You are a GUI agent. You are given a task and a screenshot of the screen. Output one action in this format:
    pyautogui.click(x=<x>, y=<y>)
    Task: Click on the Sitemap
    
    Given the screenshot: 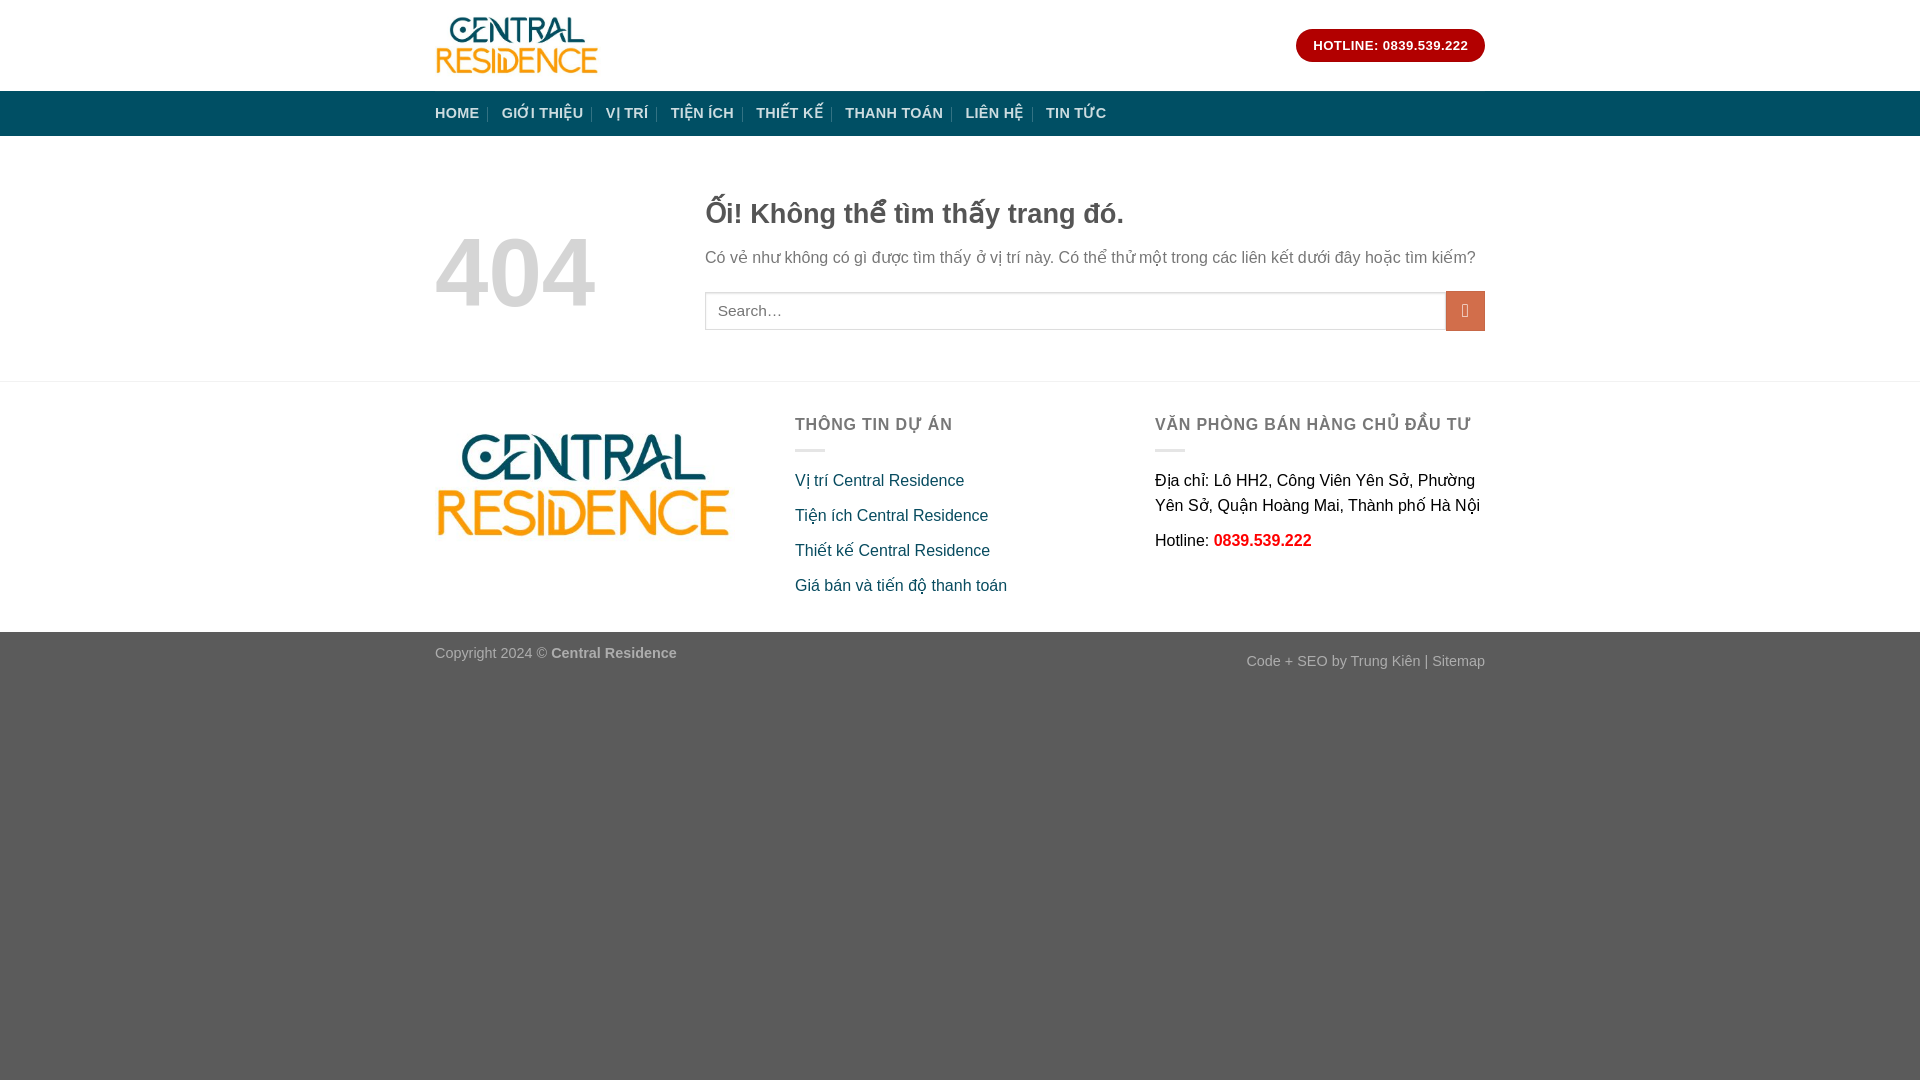 What is the action you would take?
    pyautogui.click(x=1458, y=660)
    